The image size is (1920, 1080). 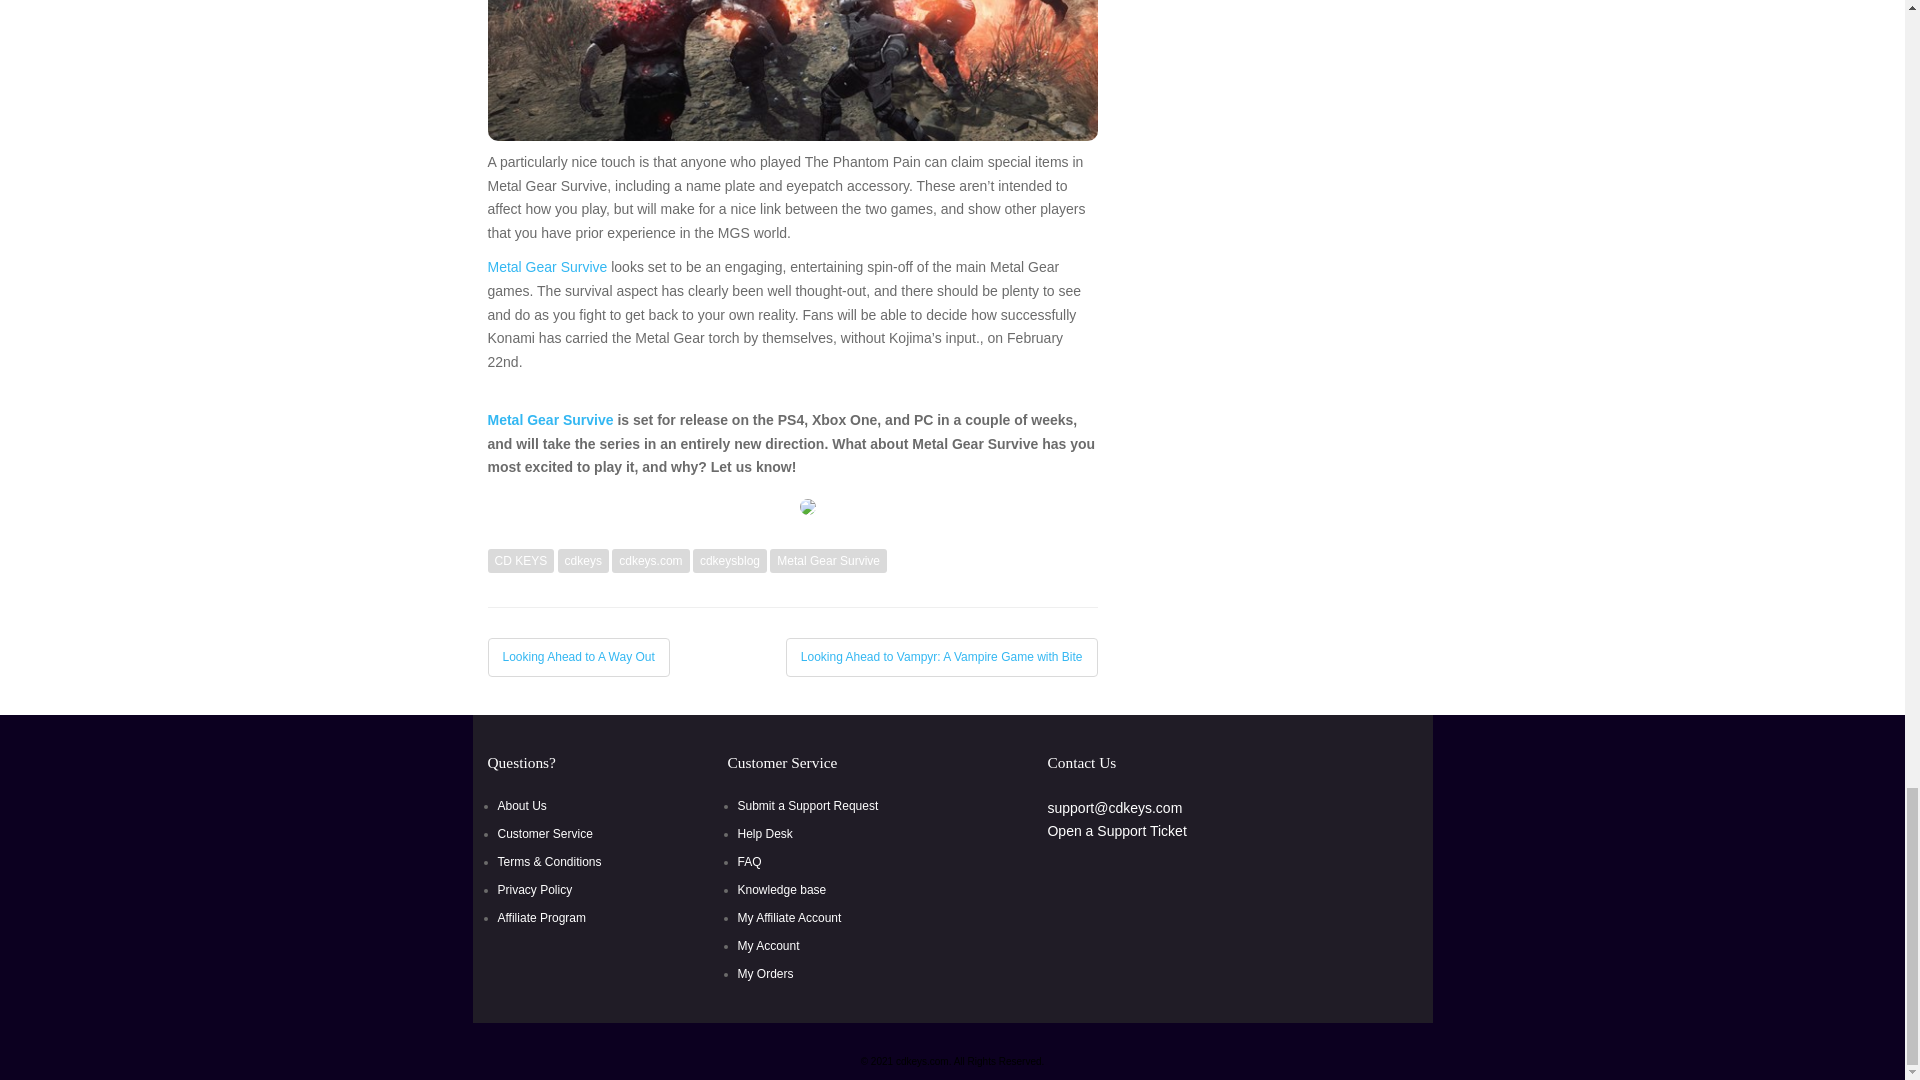 What do you see at coordinates (520, 560) in the screenshot?
I see `CD KEYS` at bounding box center [520, 560].